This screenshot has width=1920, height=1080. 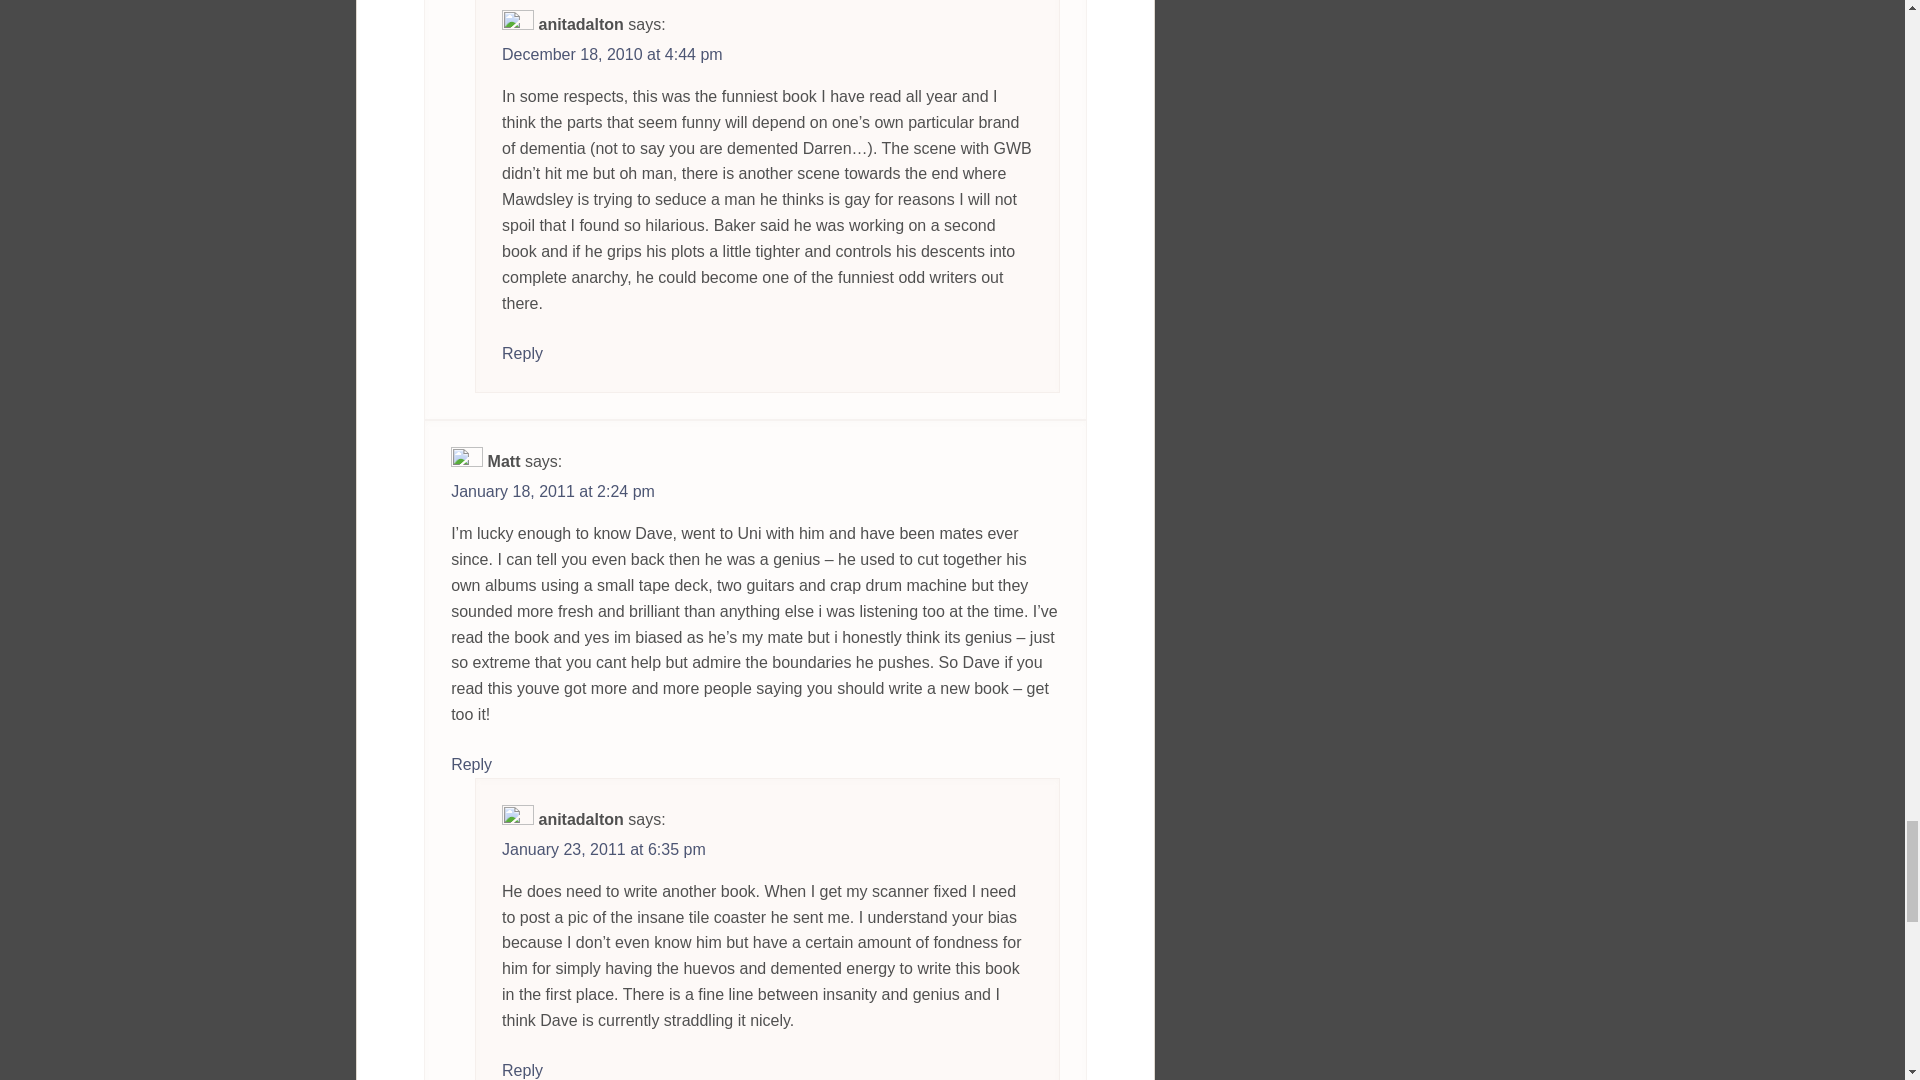 What do you see at coordinates (604, 850) in the screenshot?
I see `January 23, 2011 at 6:35 pm` at bounding box center [604, 850].